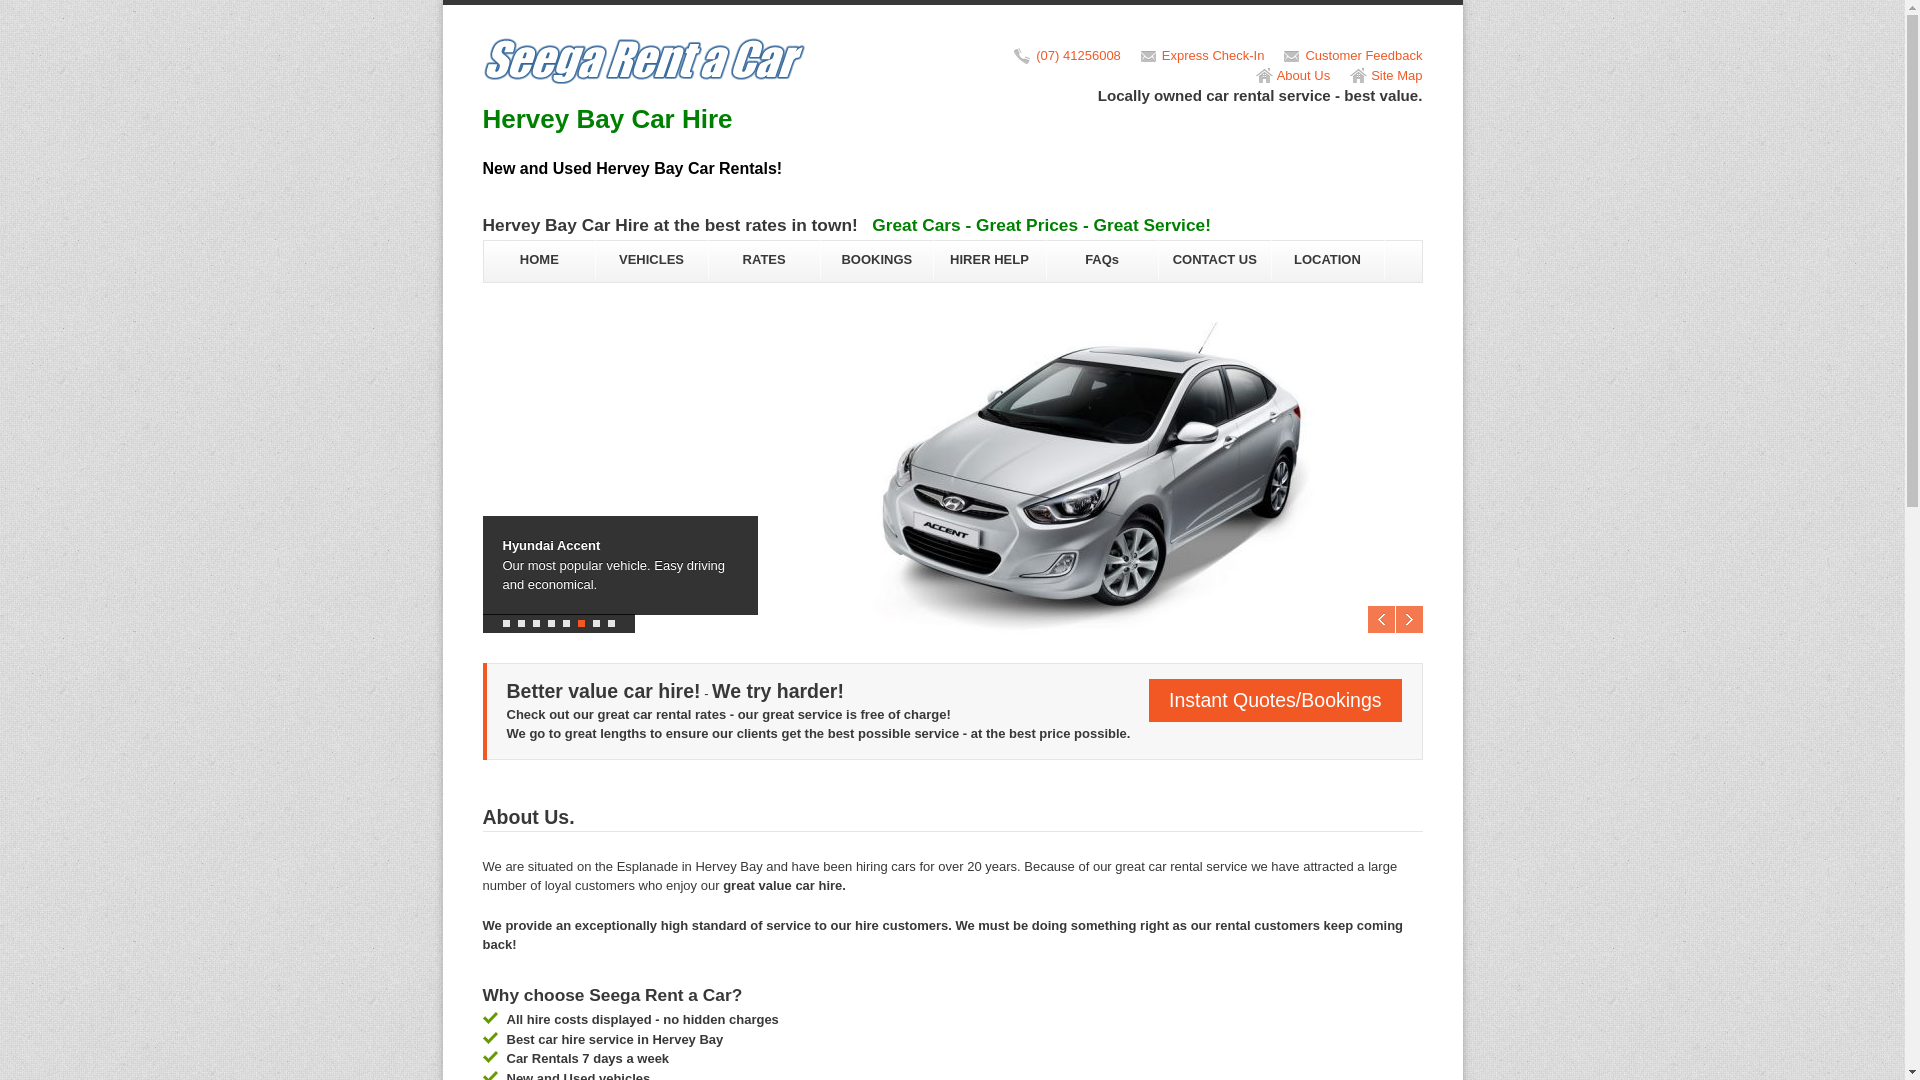  What do you see at coordinates (582, 624) in the screenshot?
I see `6` at bounding box center [582, 624].